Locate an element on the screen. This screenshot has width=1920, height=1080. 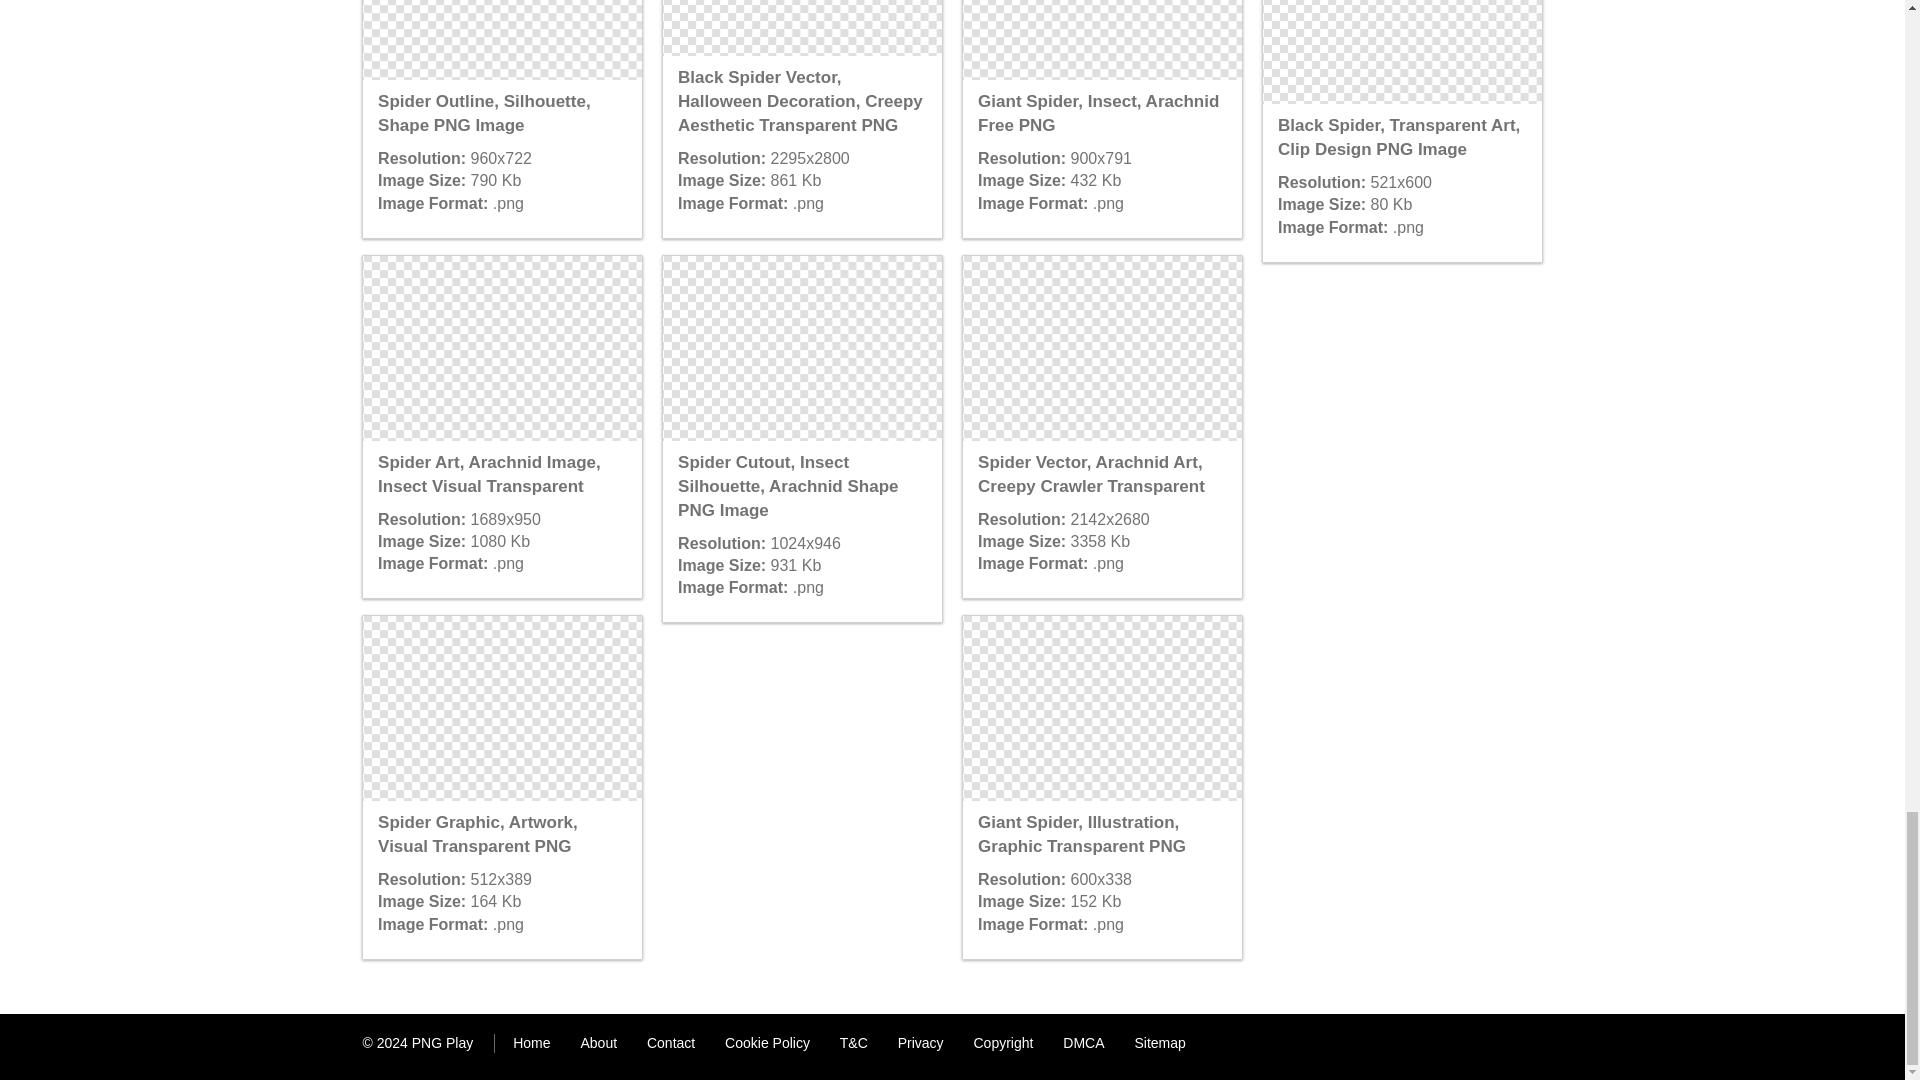
Spider Outline, Silhouette, Shape PNG Image is located at coordinates (502, 40).